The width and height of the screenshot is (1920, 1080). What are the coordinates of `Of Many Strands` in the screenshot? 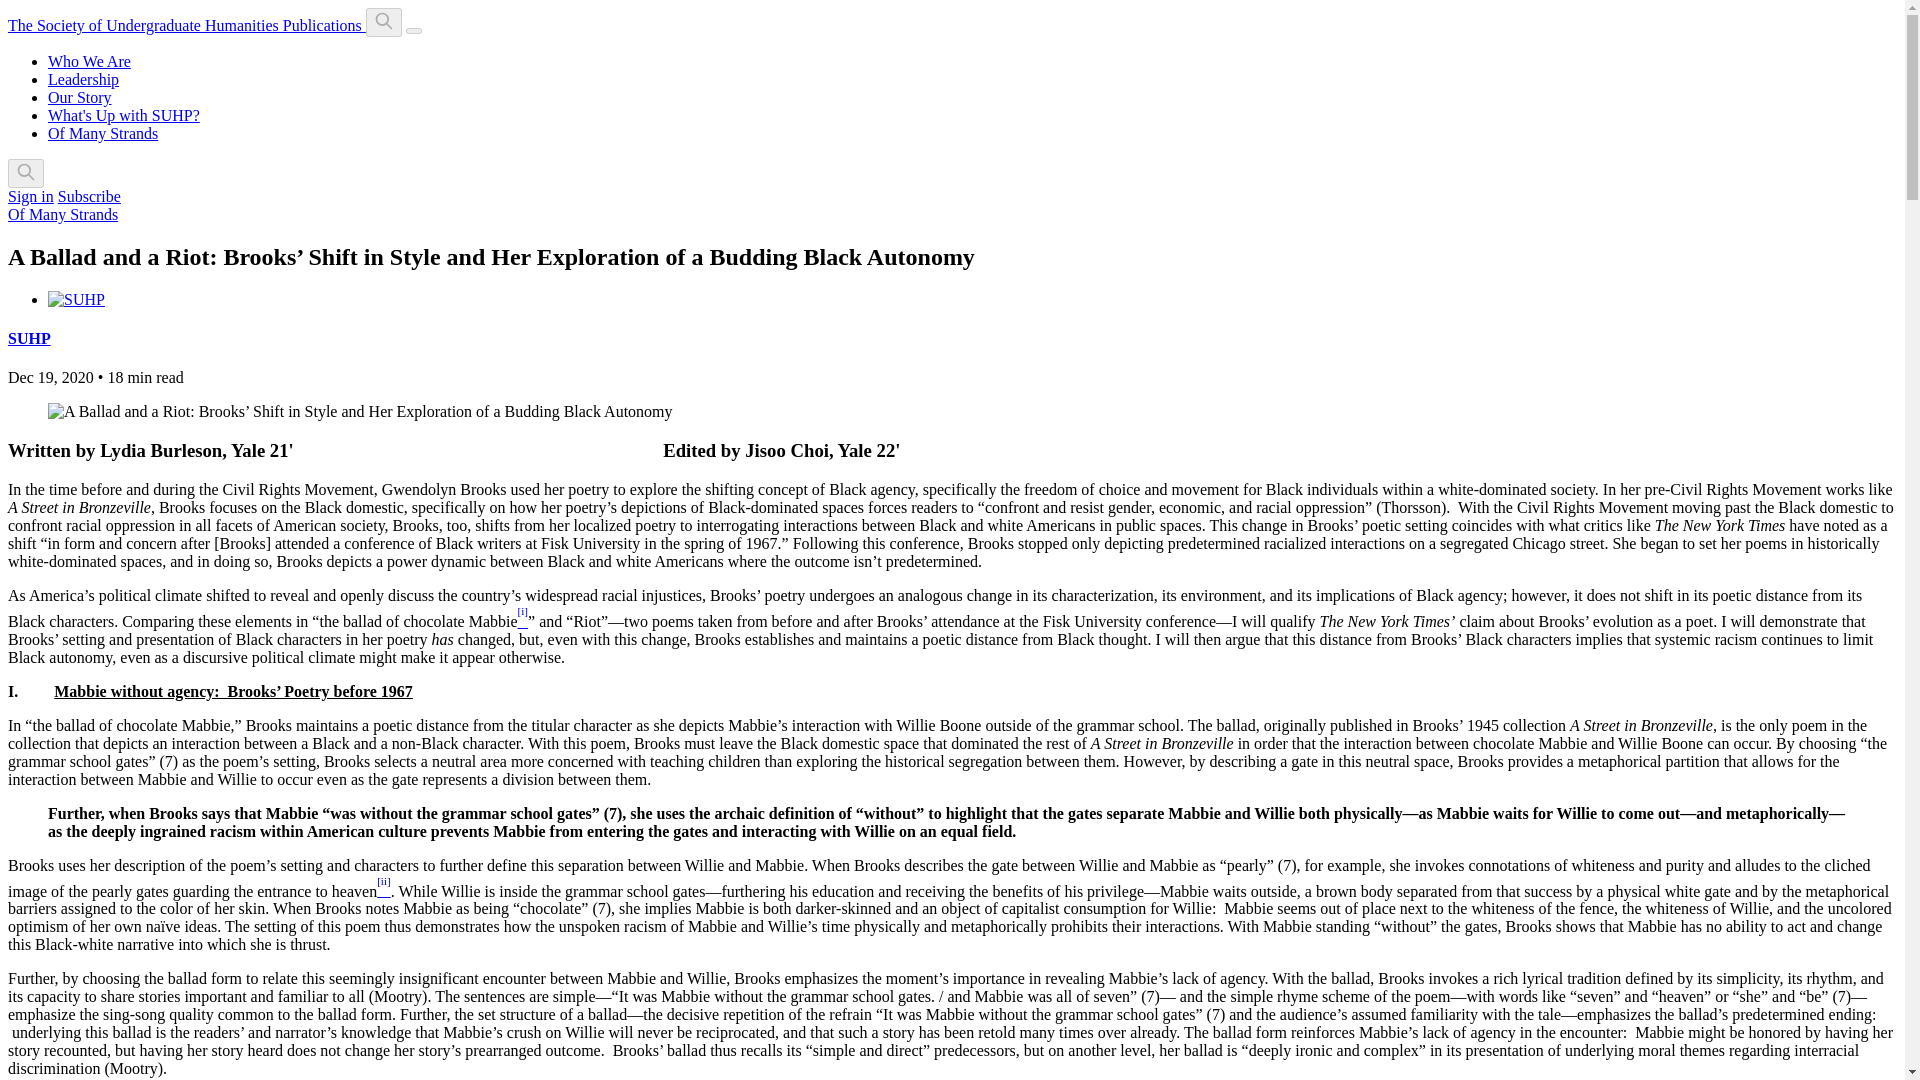 It's located at (62, 214).